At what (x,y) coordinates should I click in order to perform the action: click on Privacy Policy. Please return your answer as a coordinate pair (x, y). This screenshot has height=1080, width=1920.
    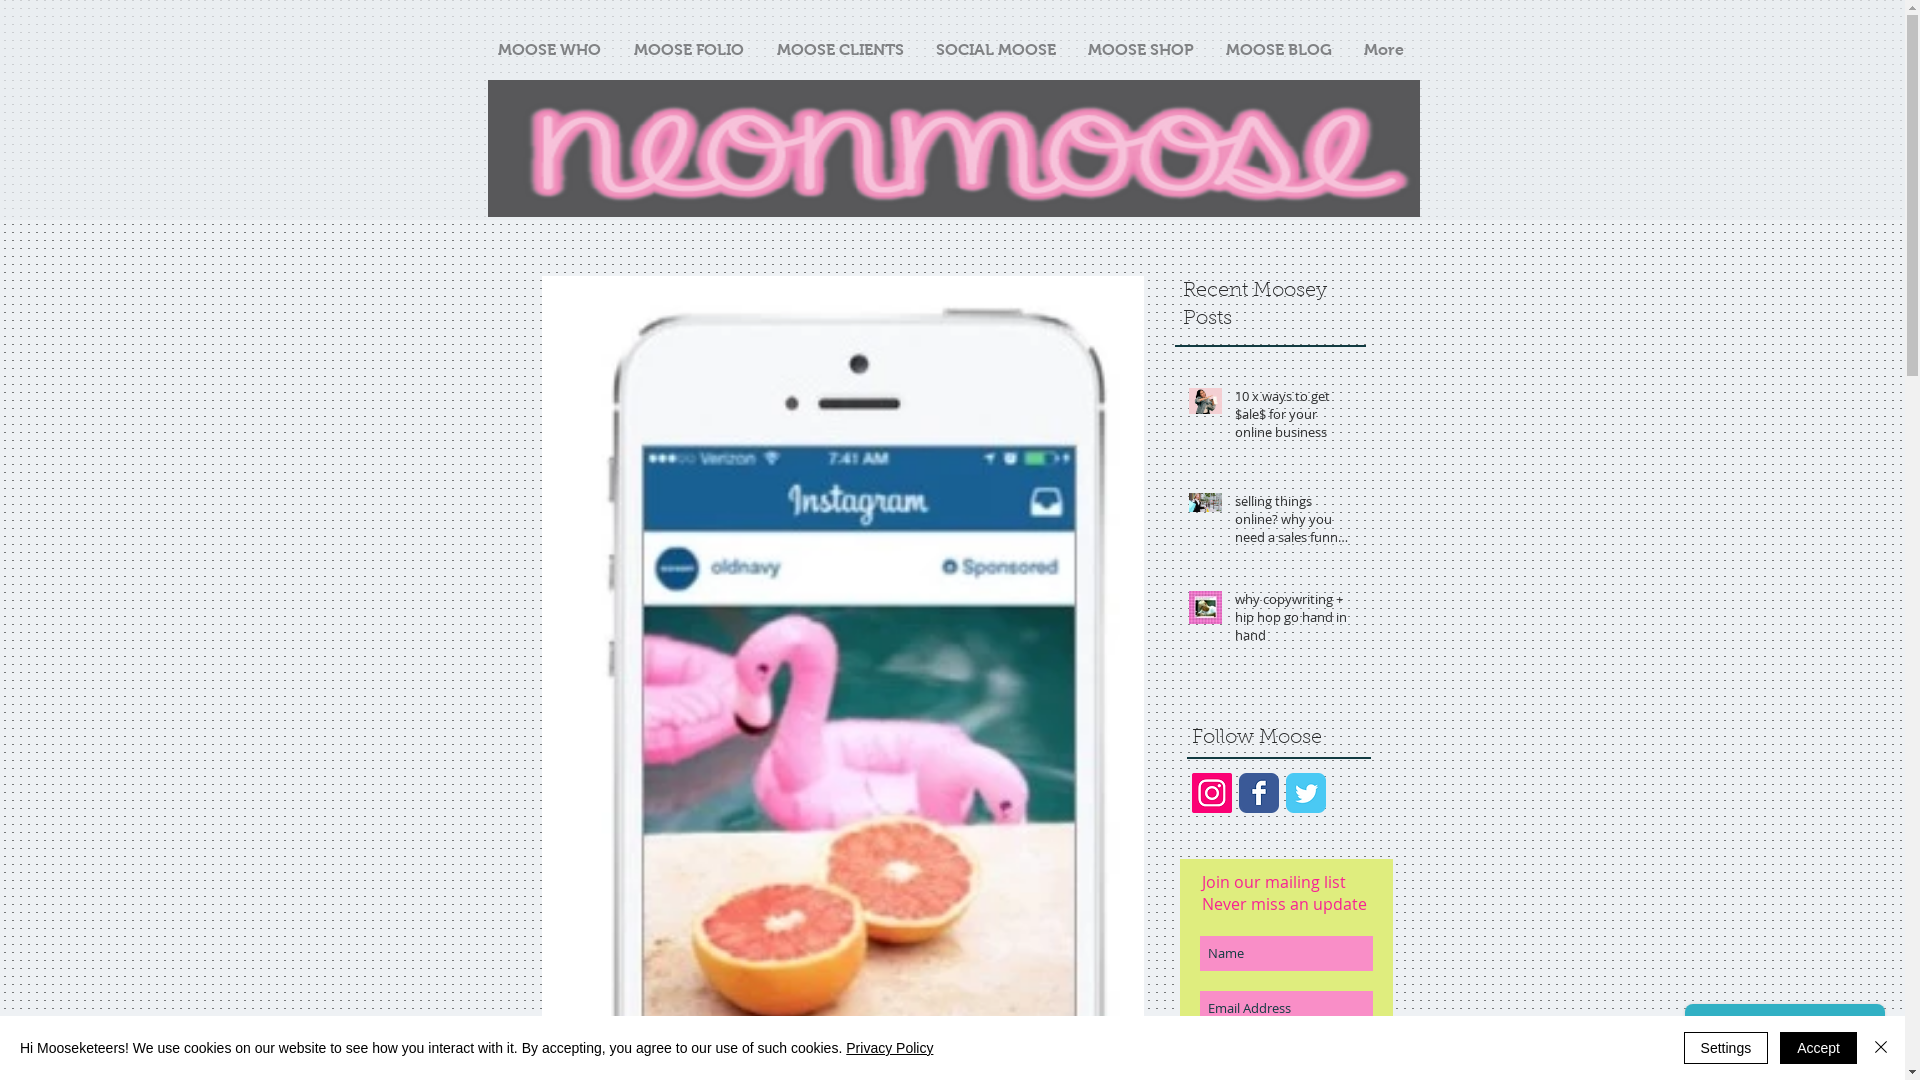
    Looking at the image, I should click on (890, 1048).